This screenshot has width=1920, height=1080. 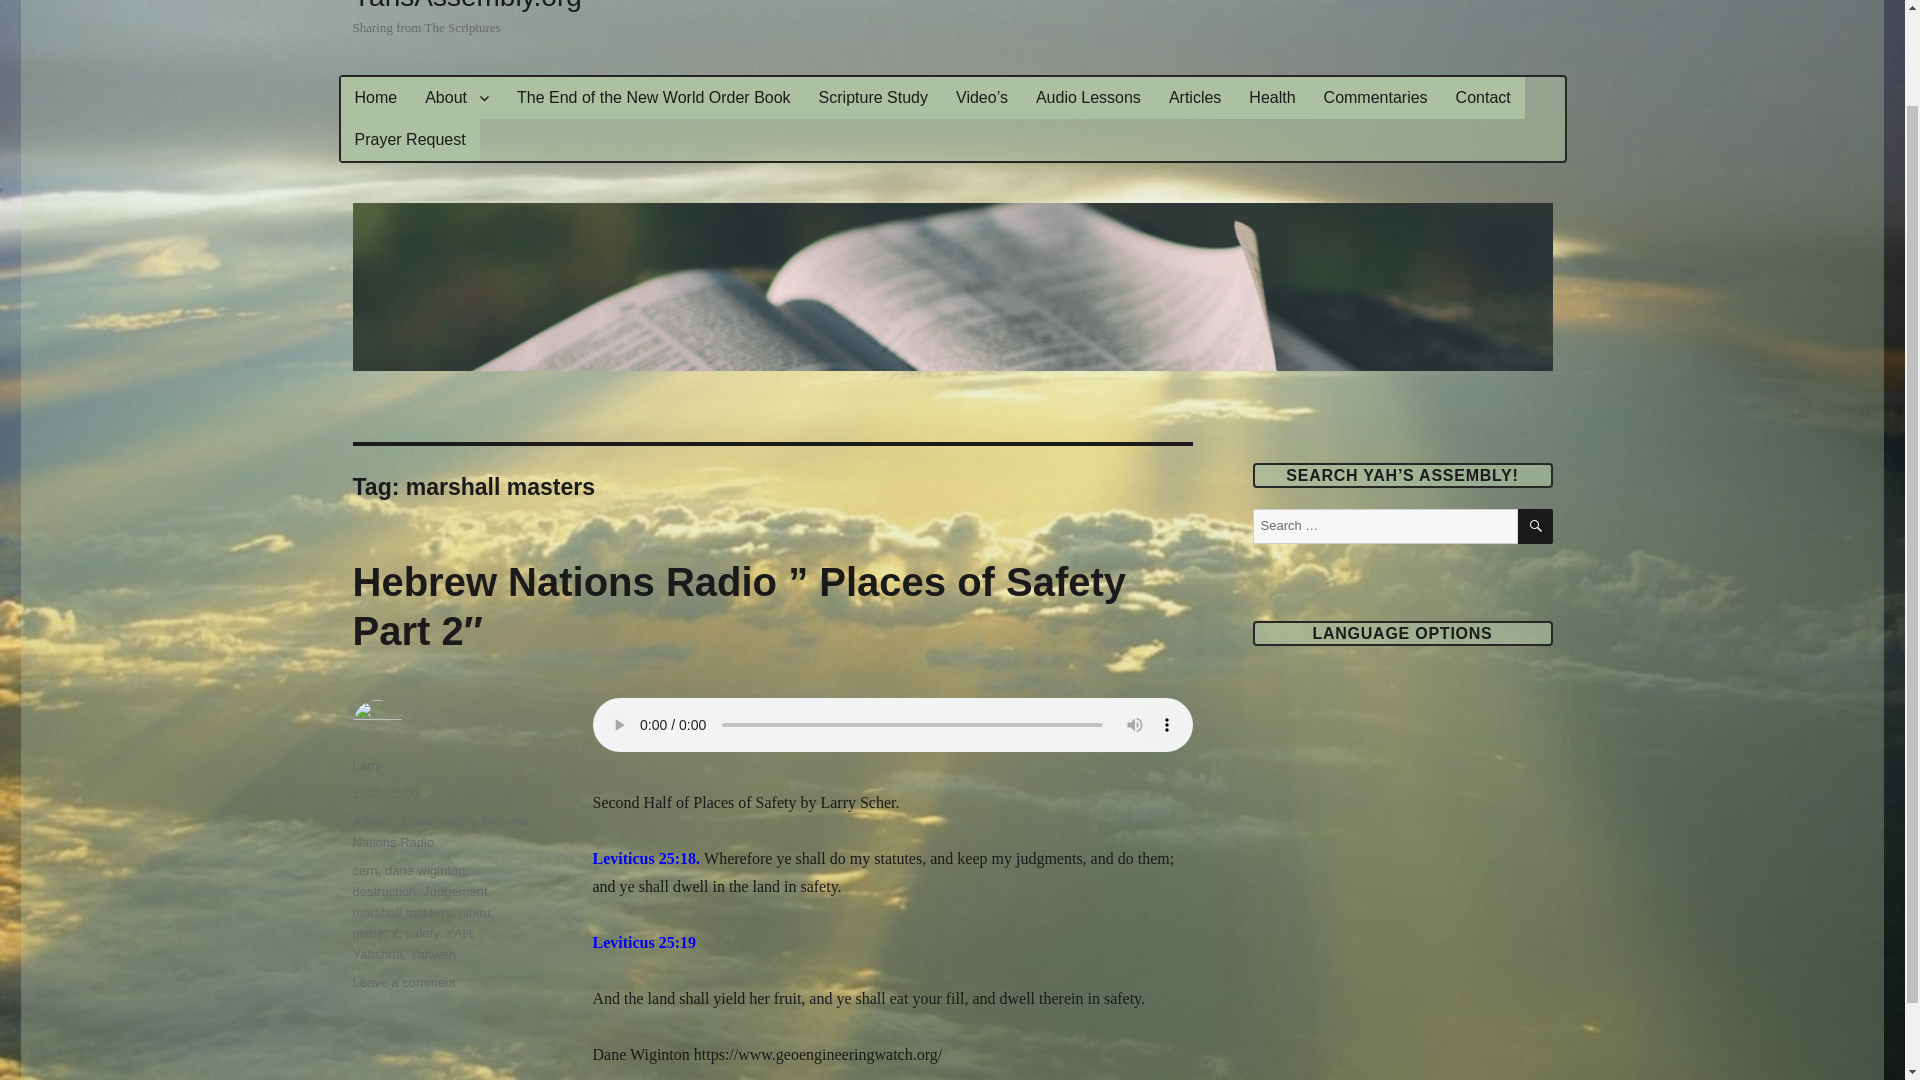 What do you see at coordinates (456, 97) in the screenshot?
I see `About` at bounding box center [456, 97].